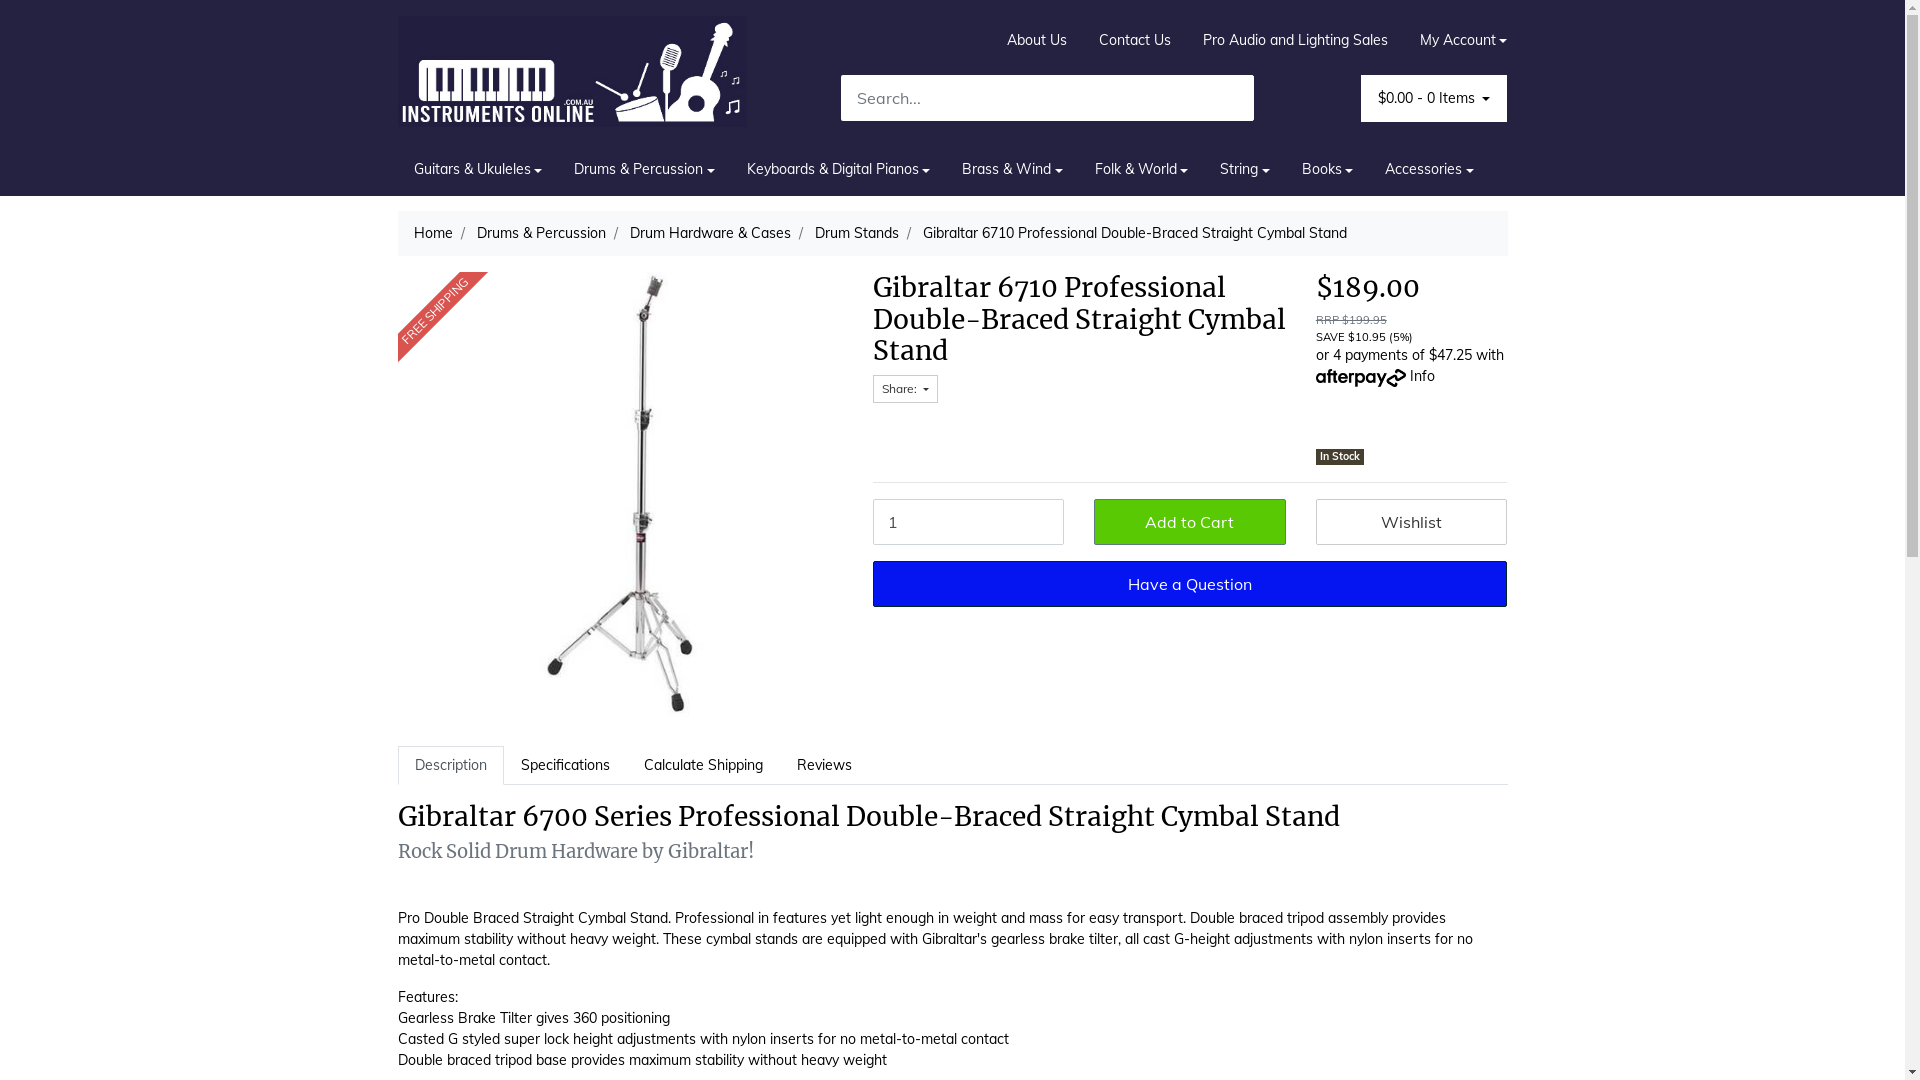 This screenshot has width=1920, height=1080. What do you see at coordinates (1456, 40) in the screenshot?
I see `My Account` at bounding box center [1456, 40].